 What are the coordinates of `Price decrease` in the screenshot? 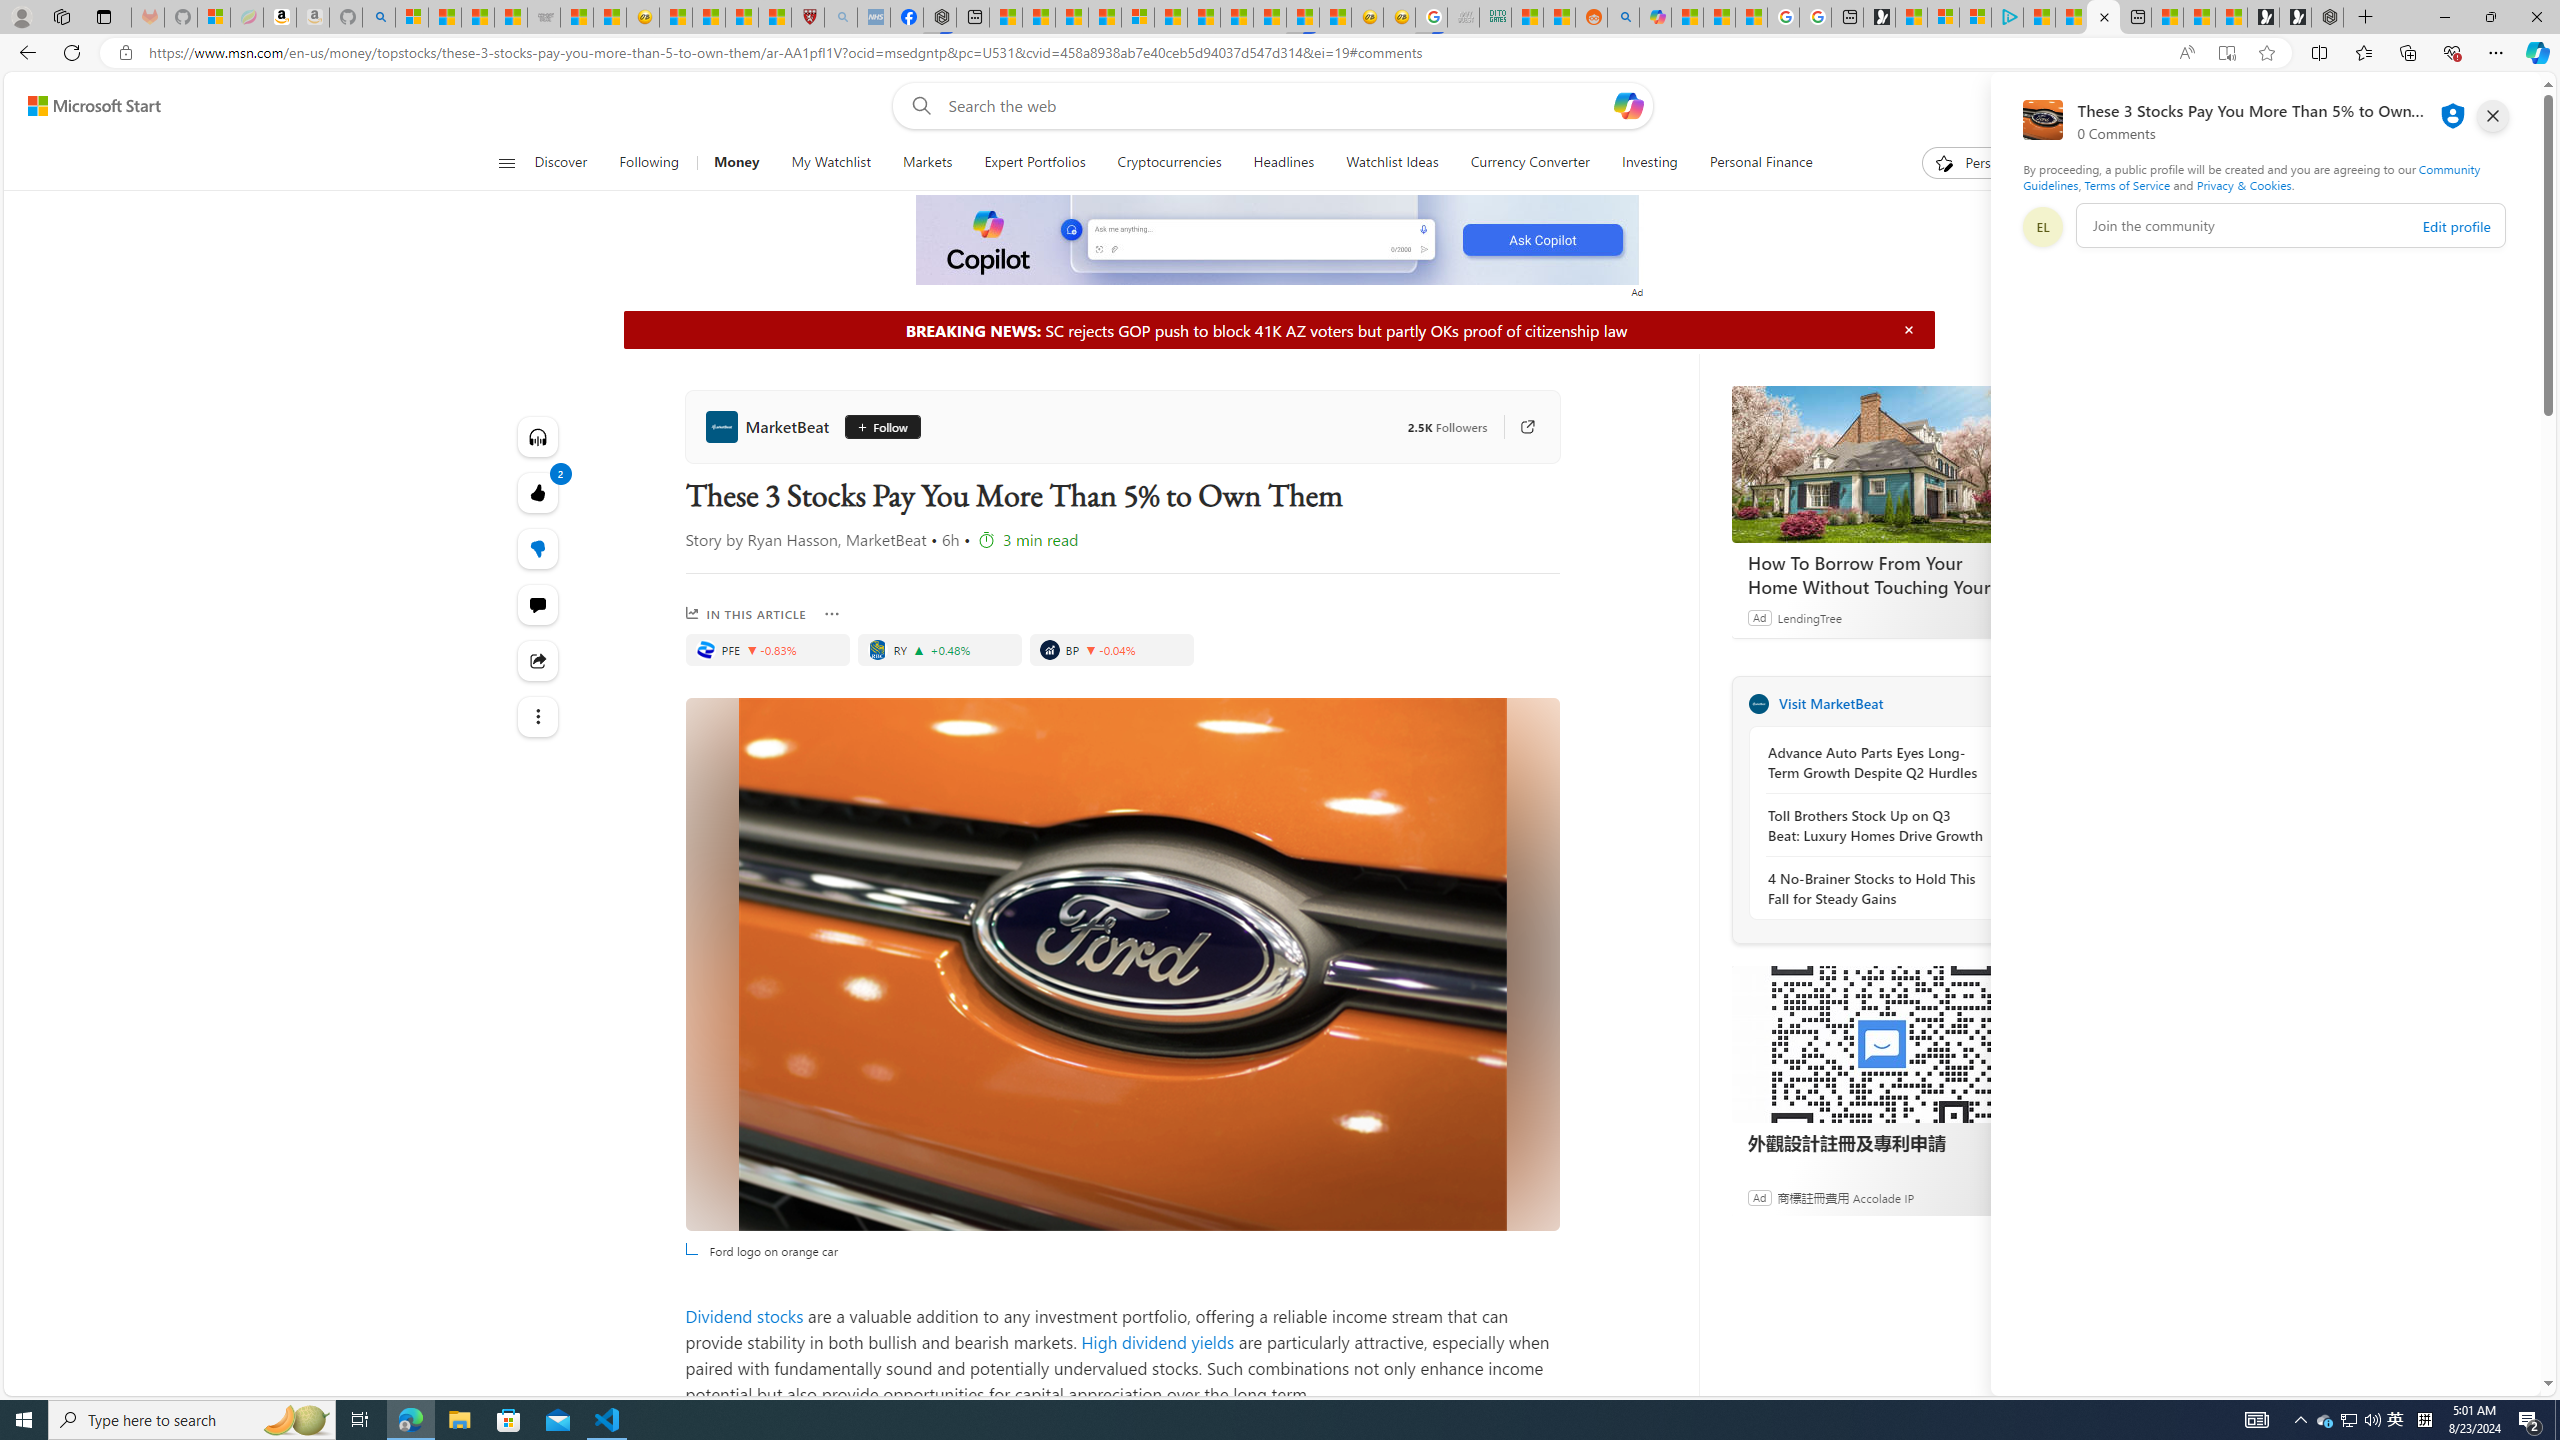 It's located at (1092, 650).